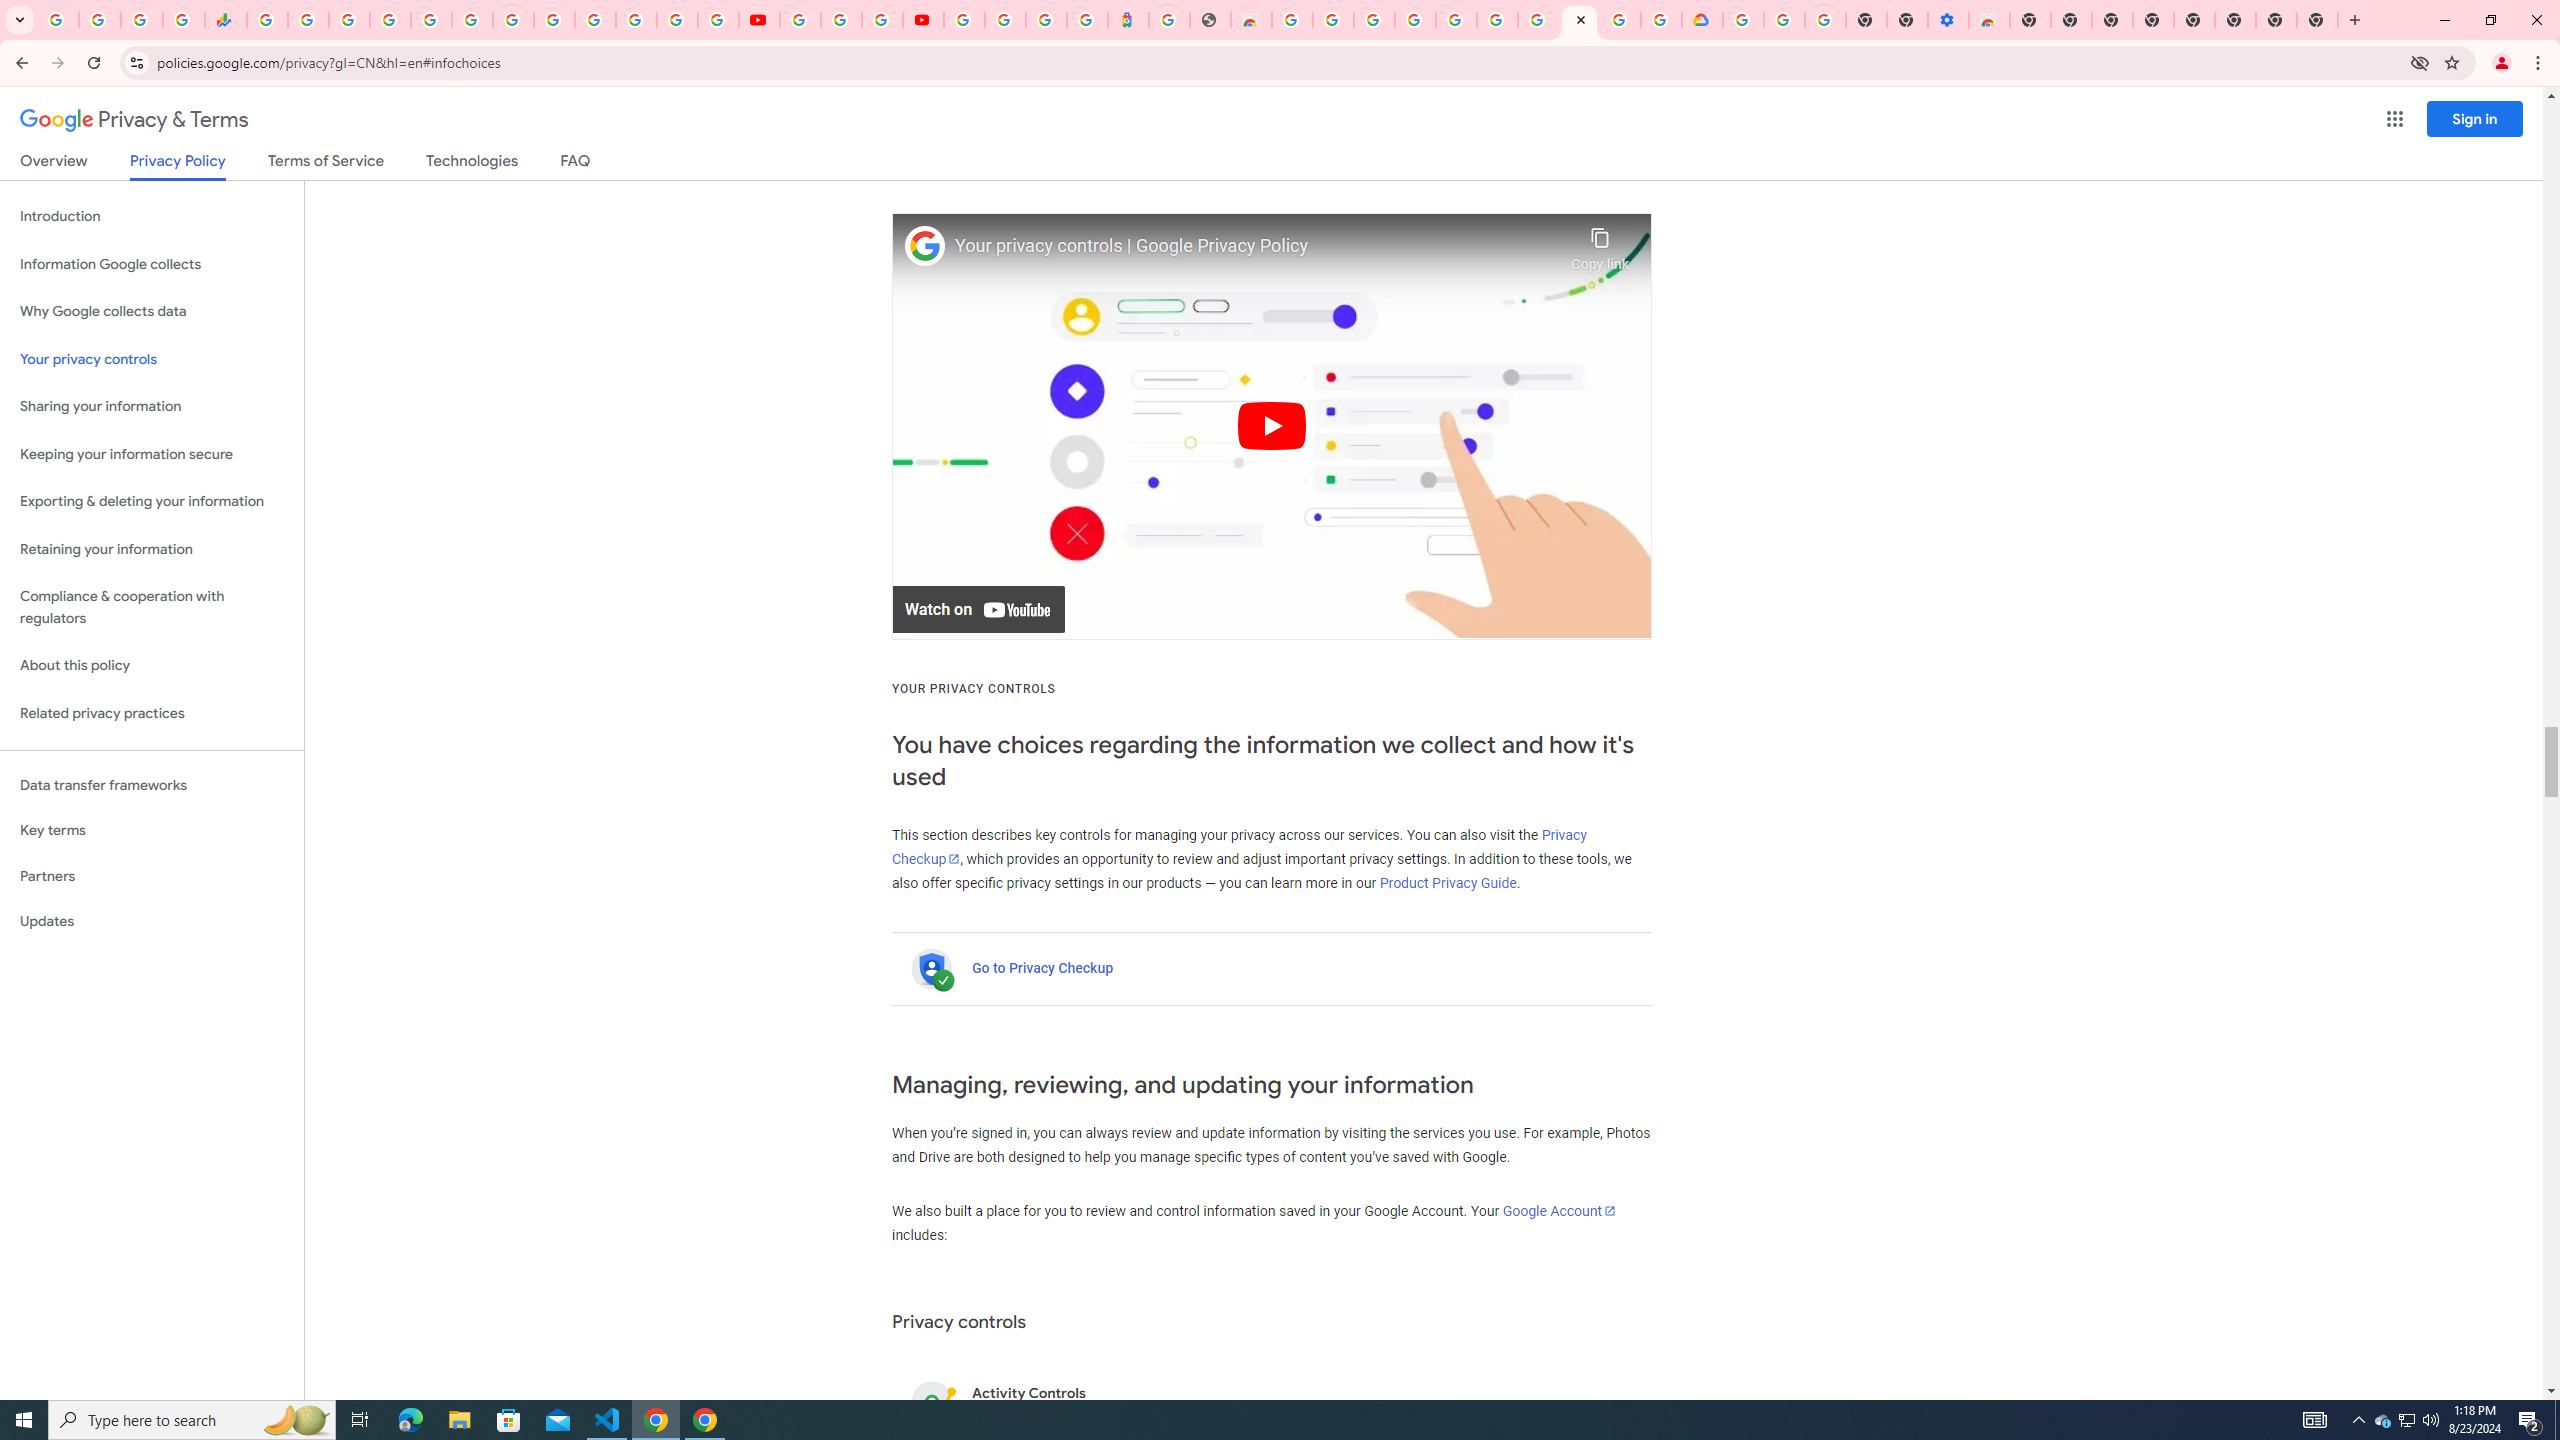 Image resolution: width=2560 pixels, height=1440 pixels. I want to click on Copy link, so click(1600, 244).